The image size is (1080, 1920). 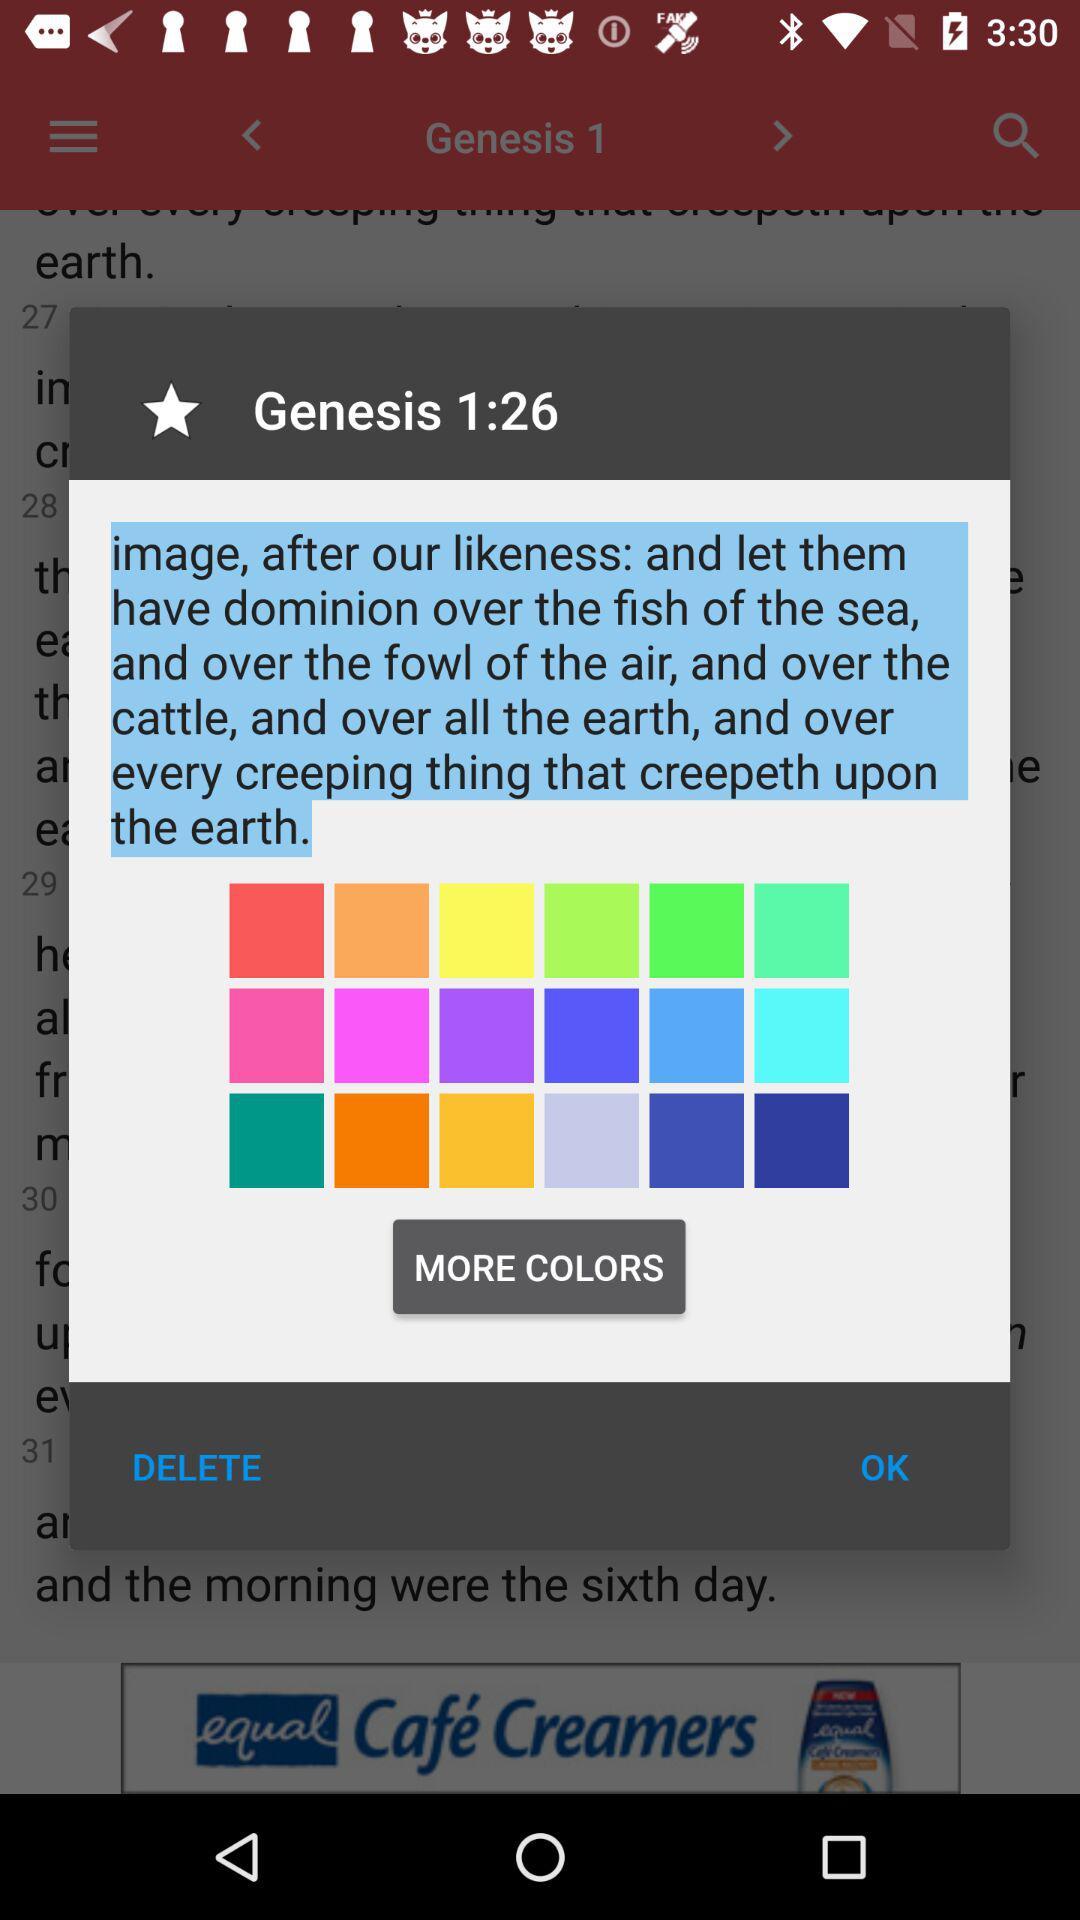 What do you see at coordinates (696, 930) in the screenshot?
I see `color choice` at bounding box center [696, 930].